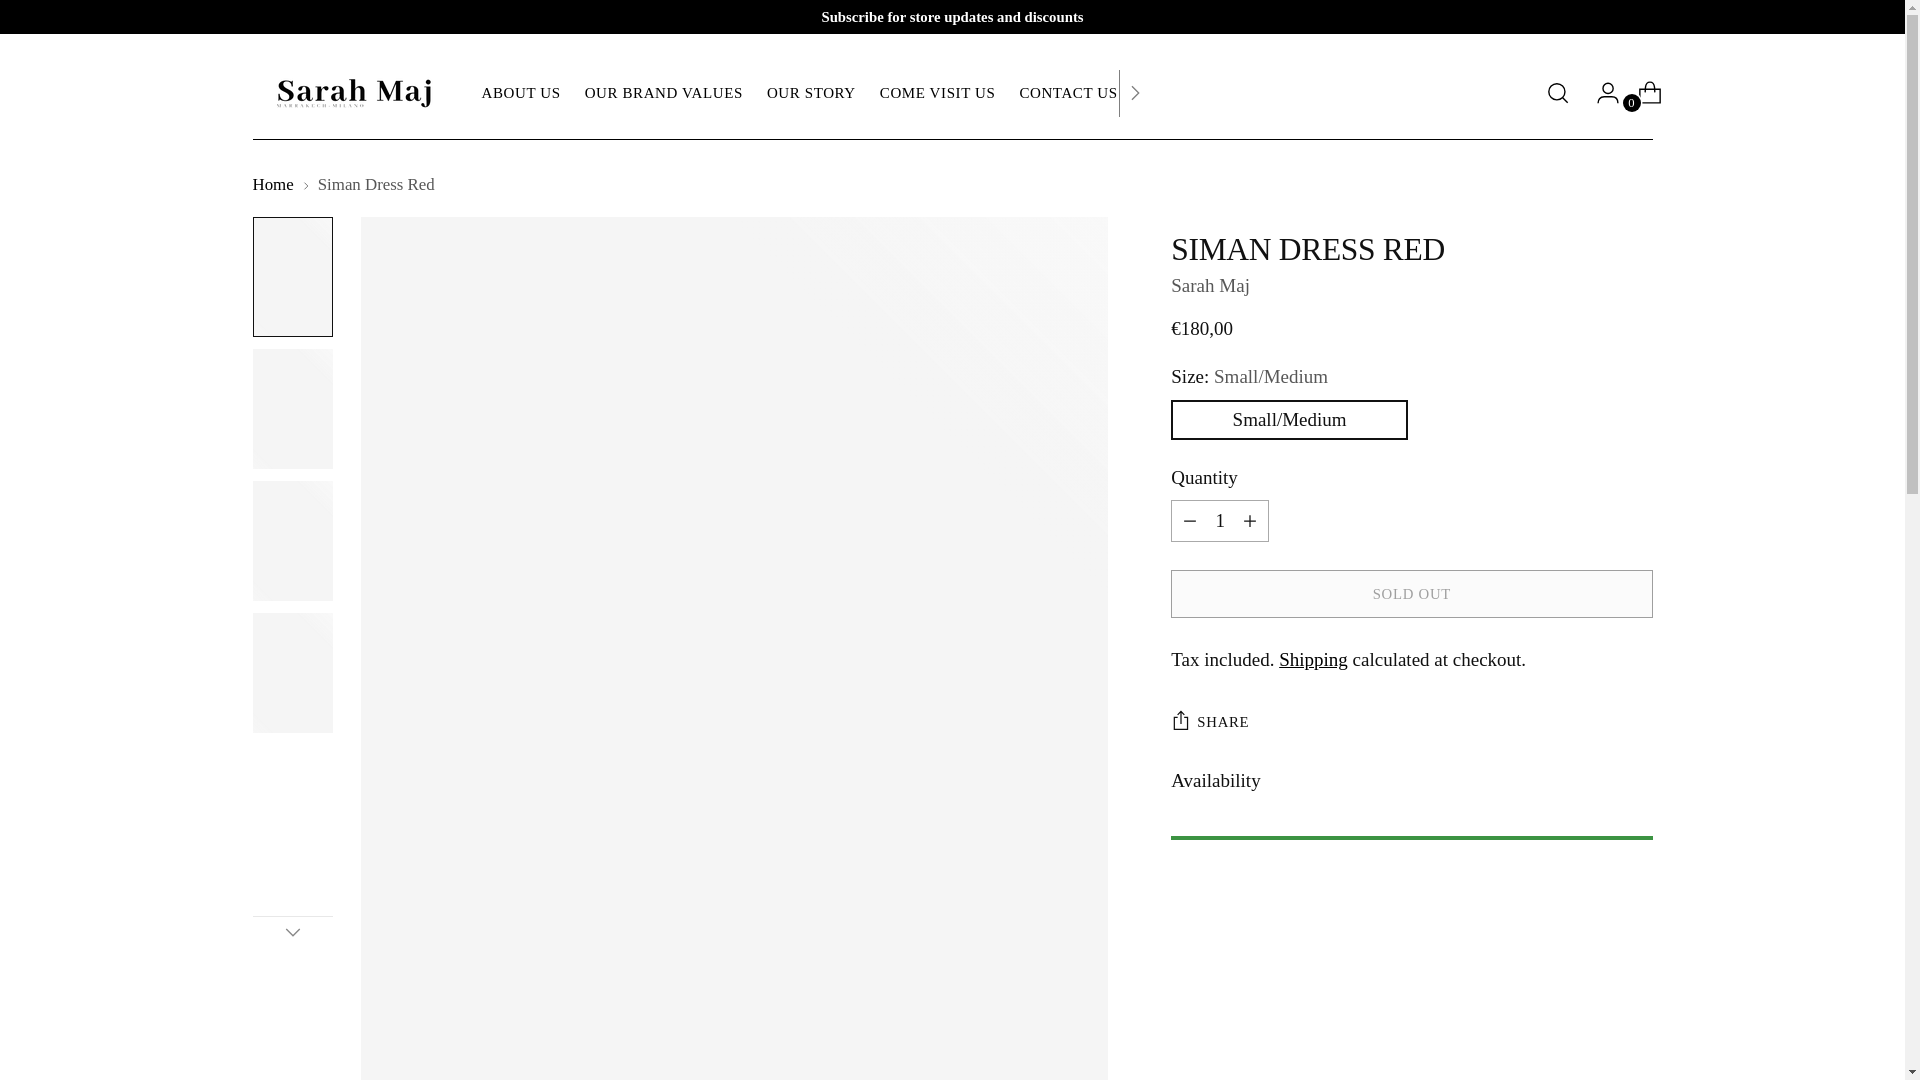 The width and height of the screenshot is (1920, 1080). What do you see at coordinates (814, 93) in the screenshot?
I see `COME VISIT US` at bounding box center [814, 93].